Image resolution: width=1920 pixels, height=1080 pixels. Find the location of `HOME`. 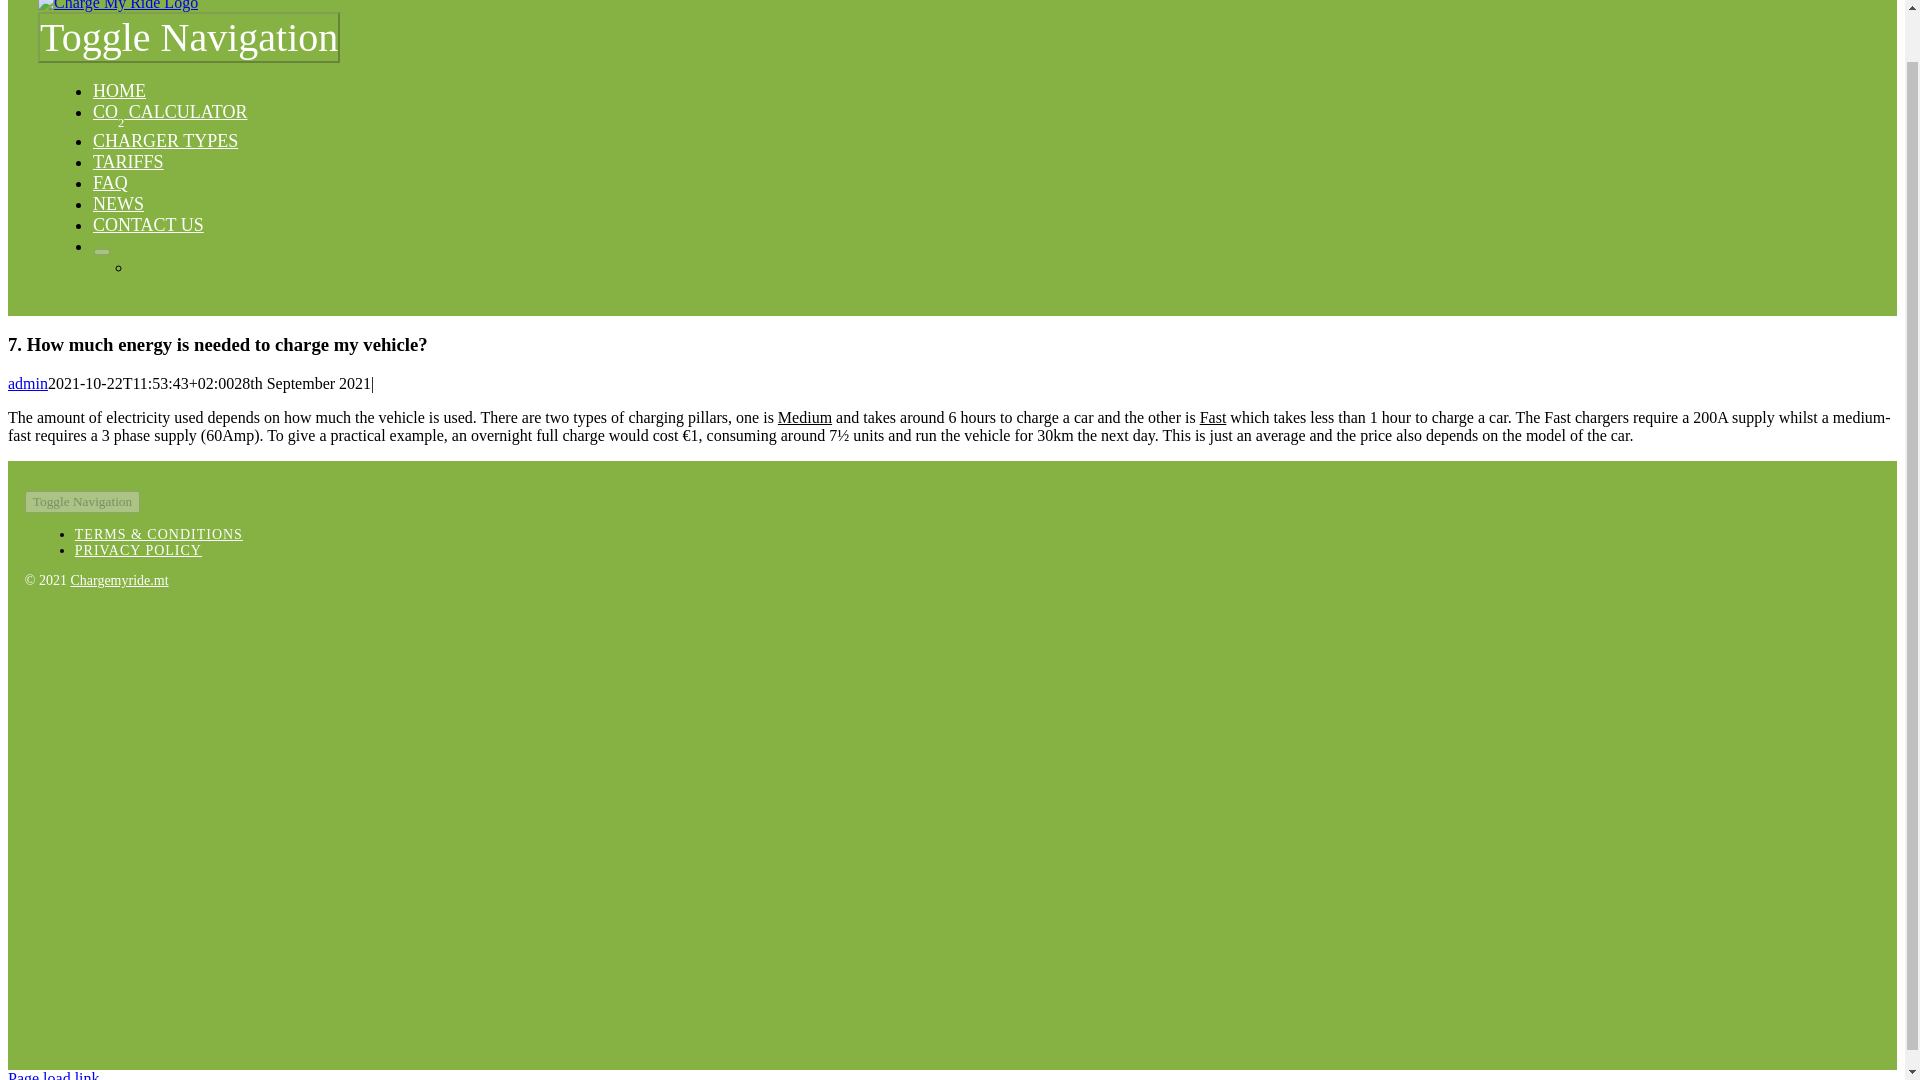

HOME is located at coordinates (118, 91).